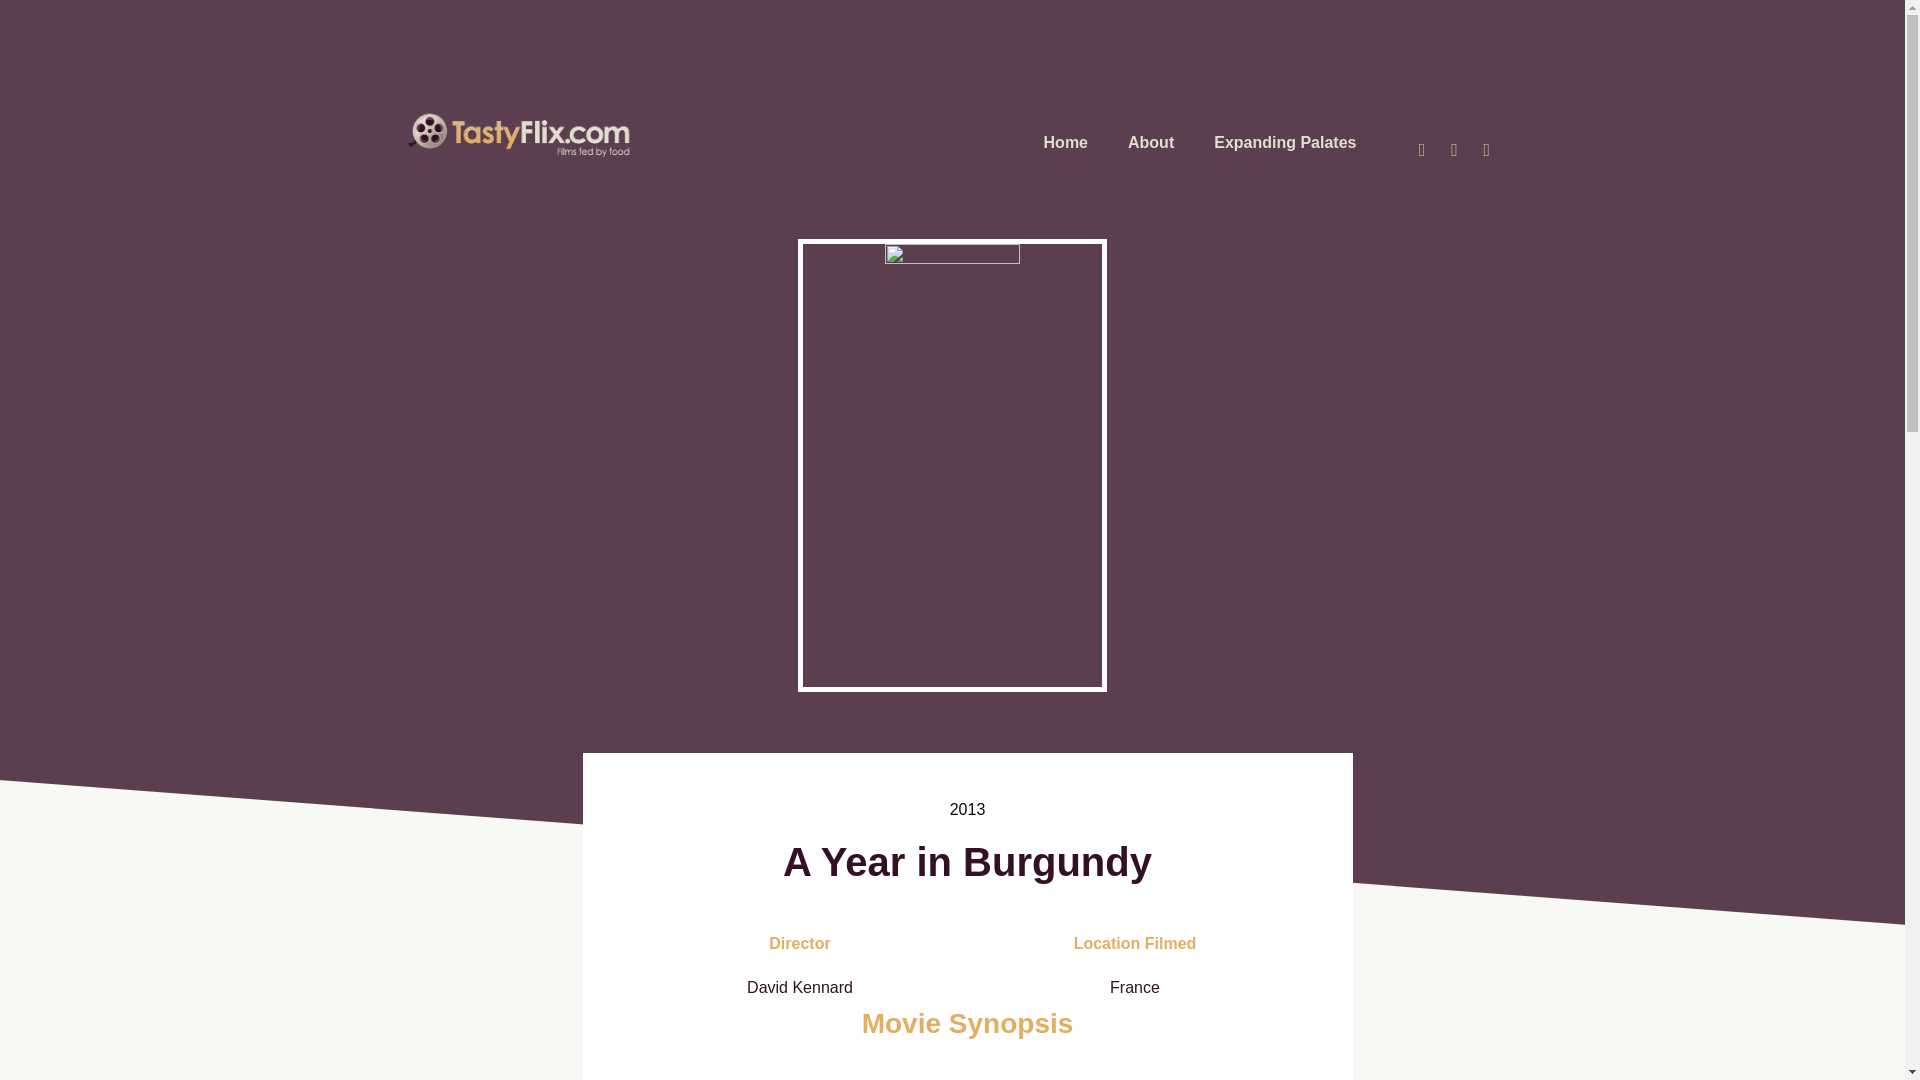  I want to click on Home, so click(1065, 142).